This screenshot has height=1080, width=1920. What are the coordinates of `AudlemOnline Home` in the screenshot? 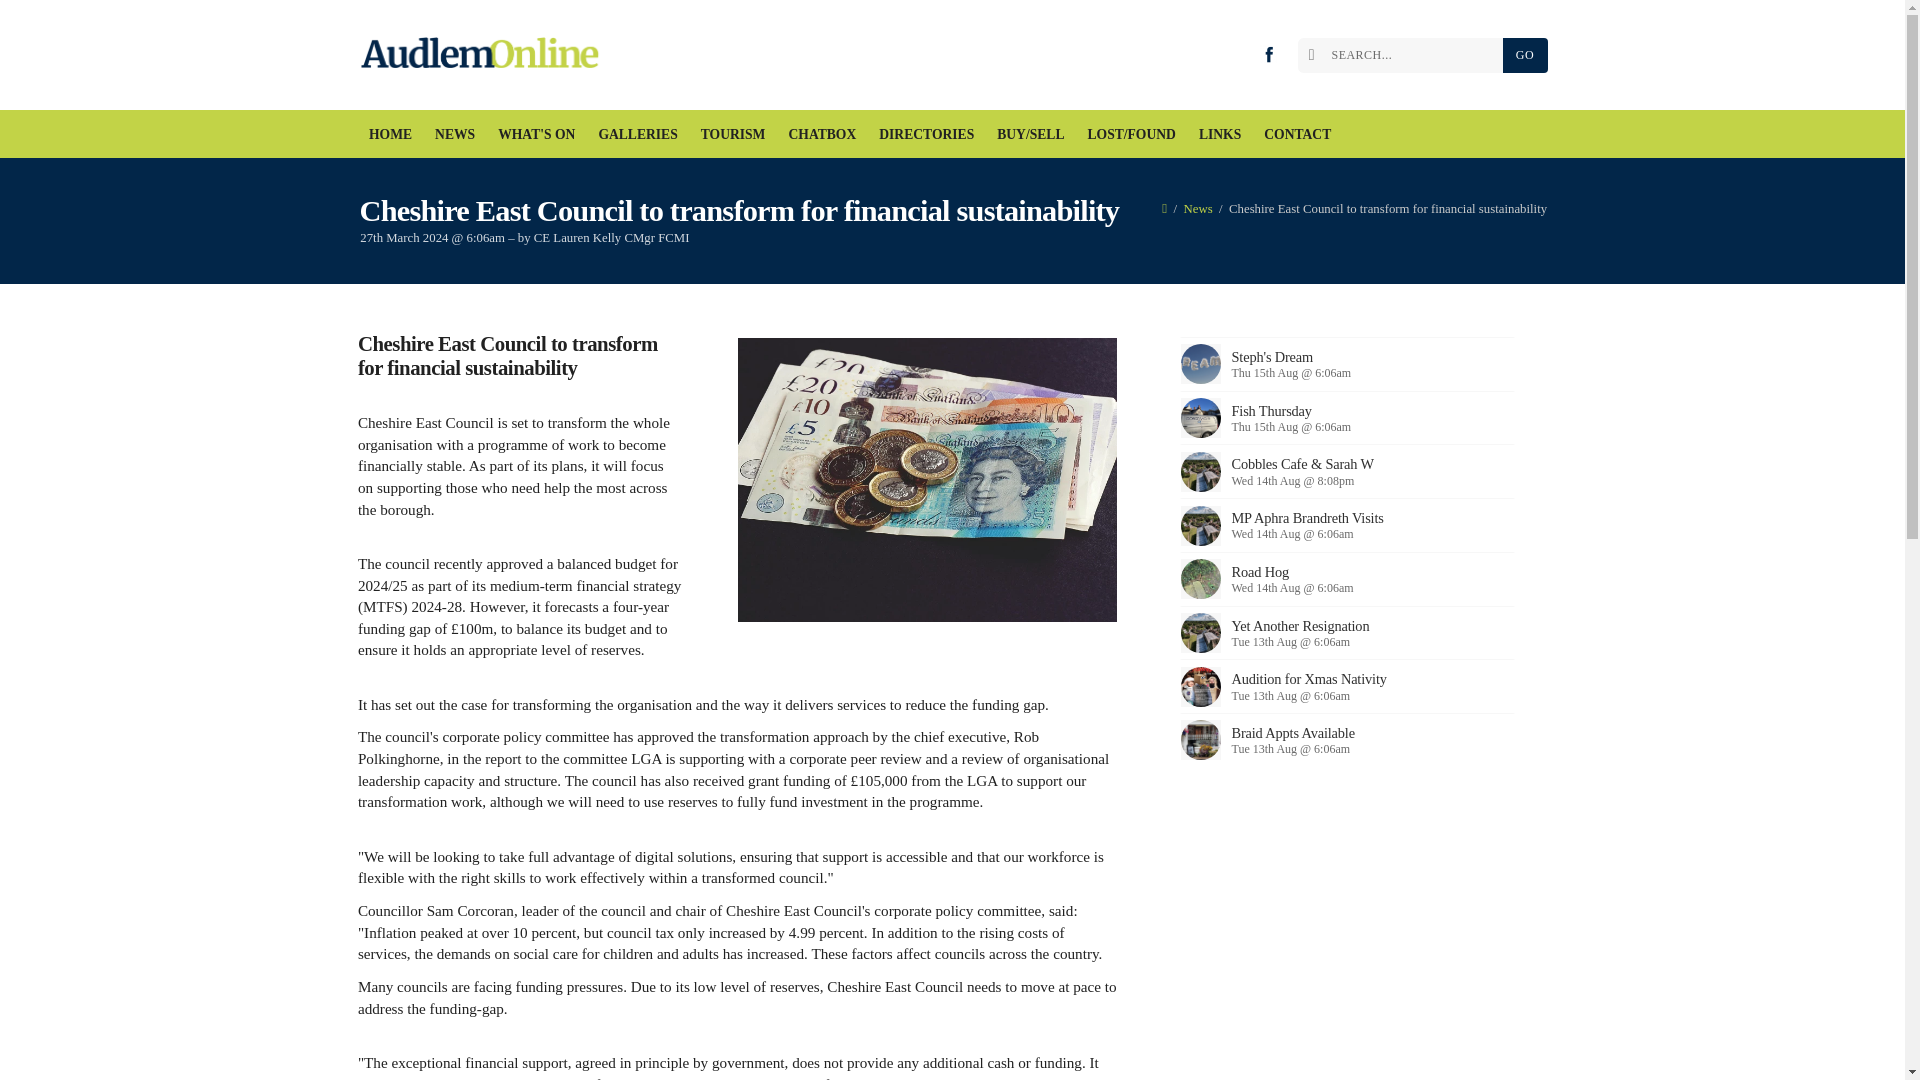 It's located at (484, 55).